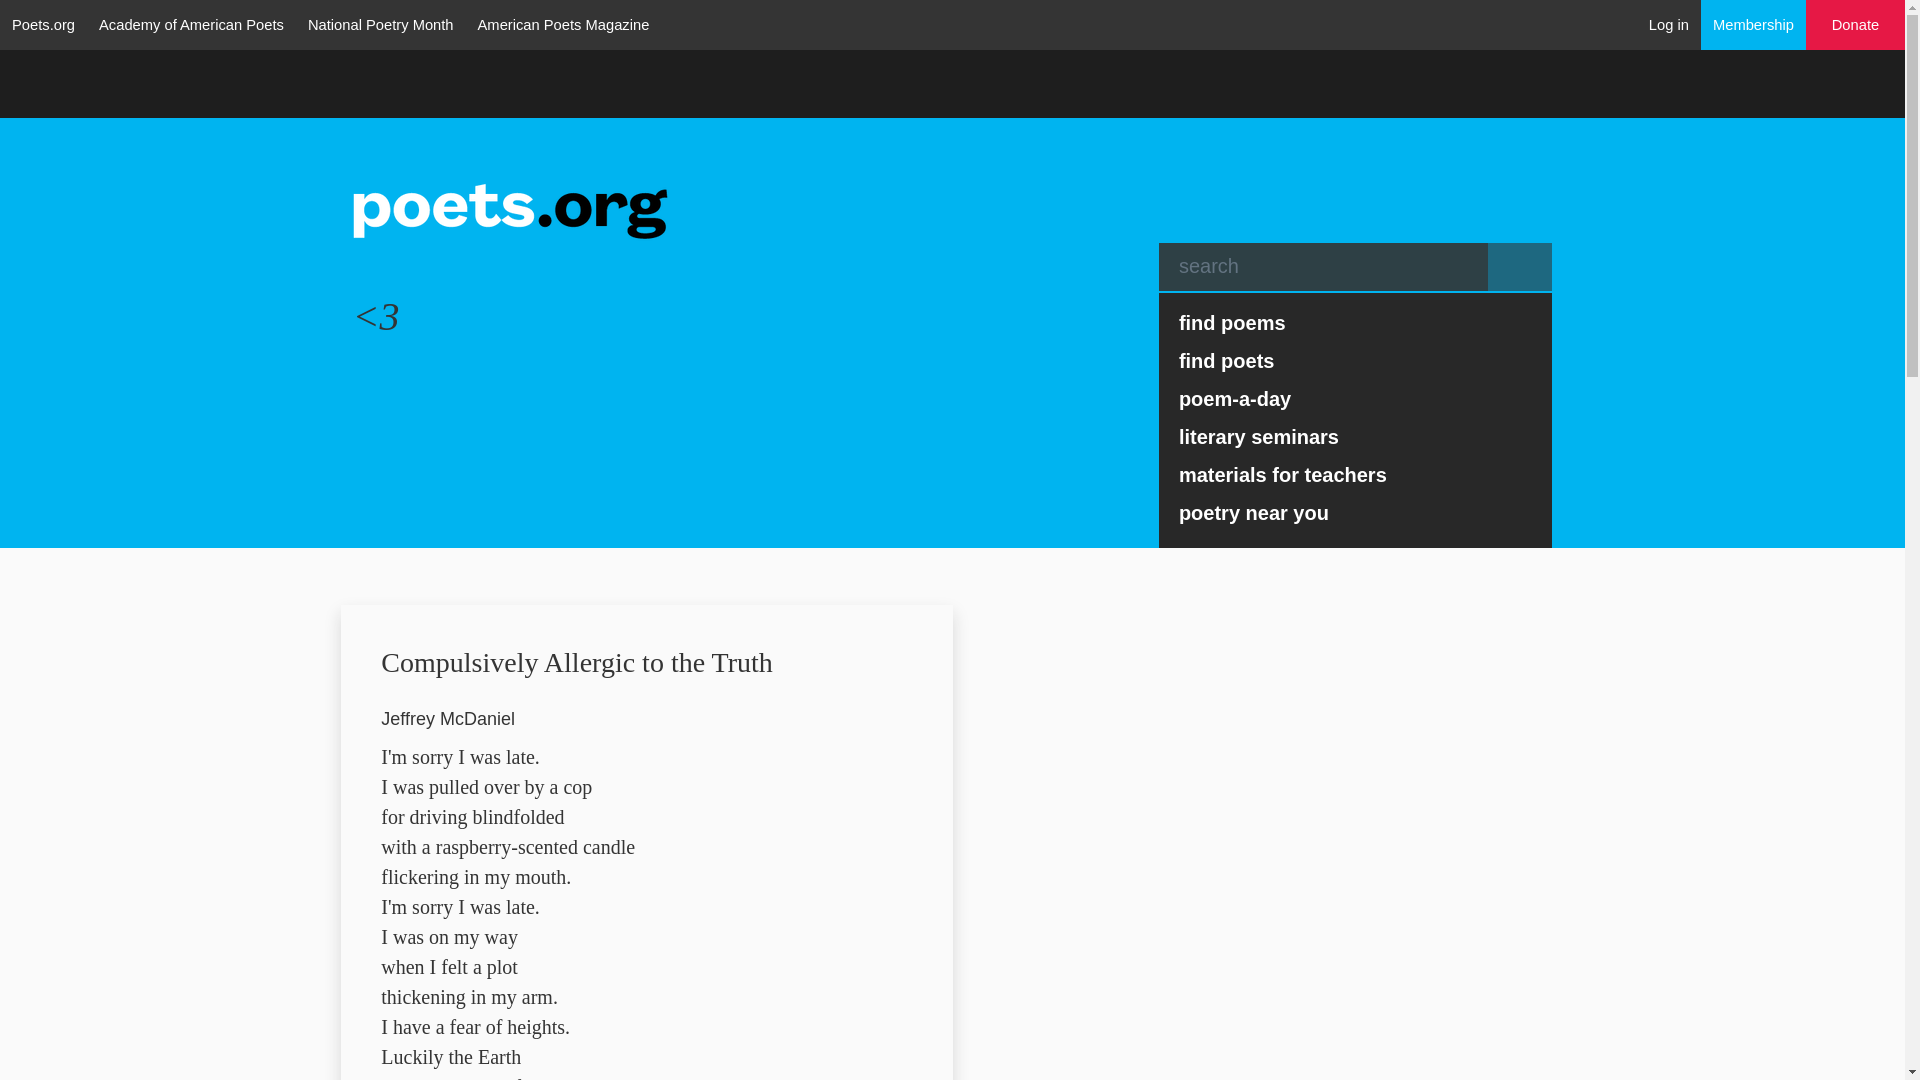 The height and width of the screenshot is (1080, 1920). I want to click on Submit, so click(1520, 266).